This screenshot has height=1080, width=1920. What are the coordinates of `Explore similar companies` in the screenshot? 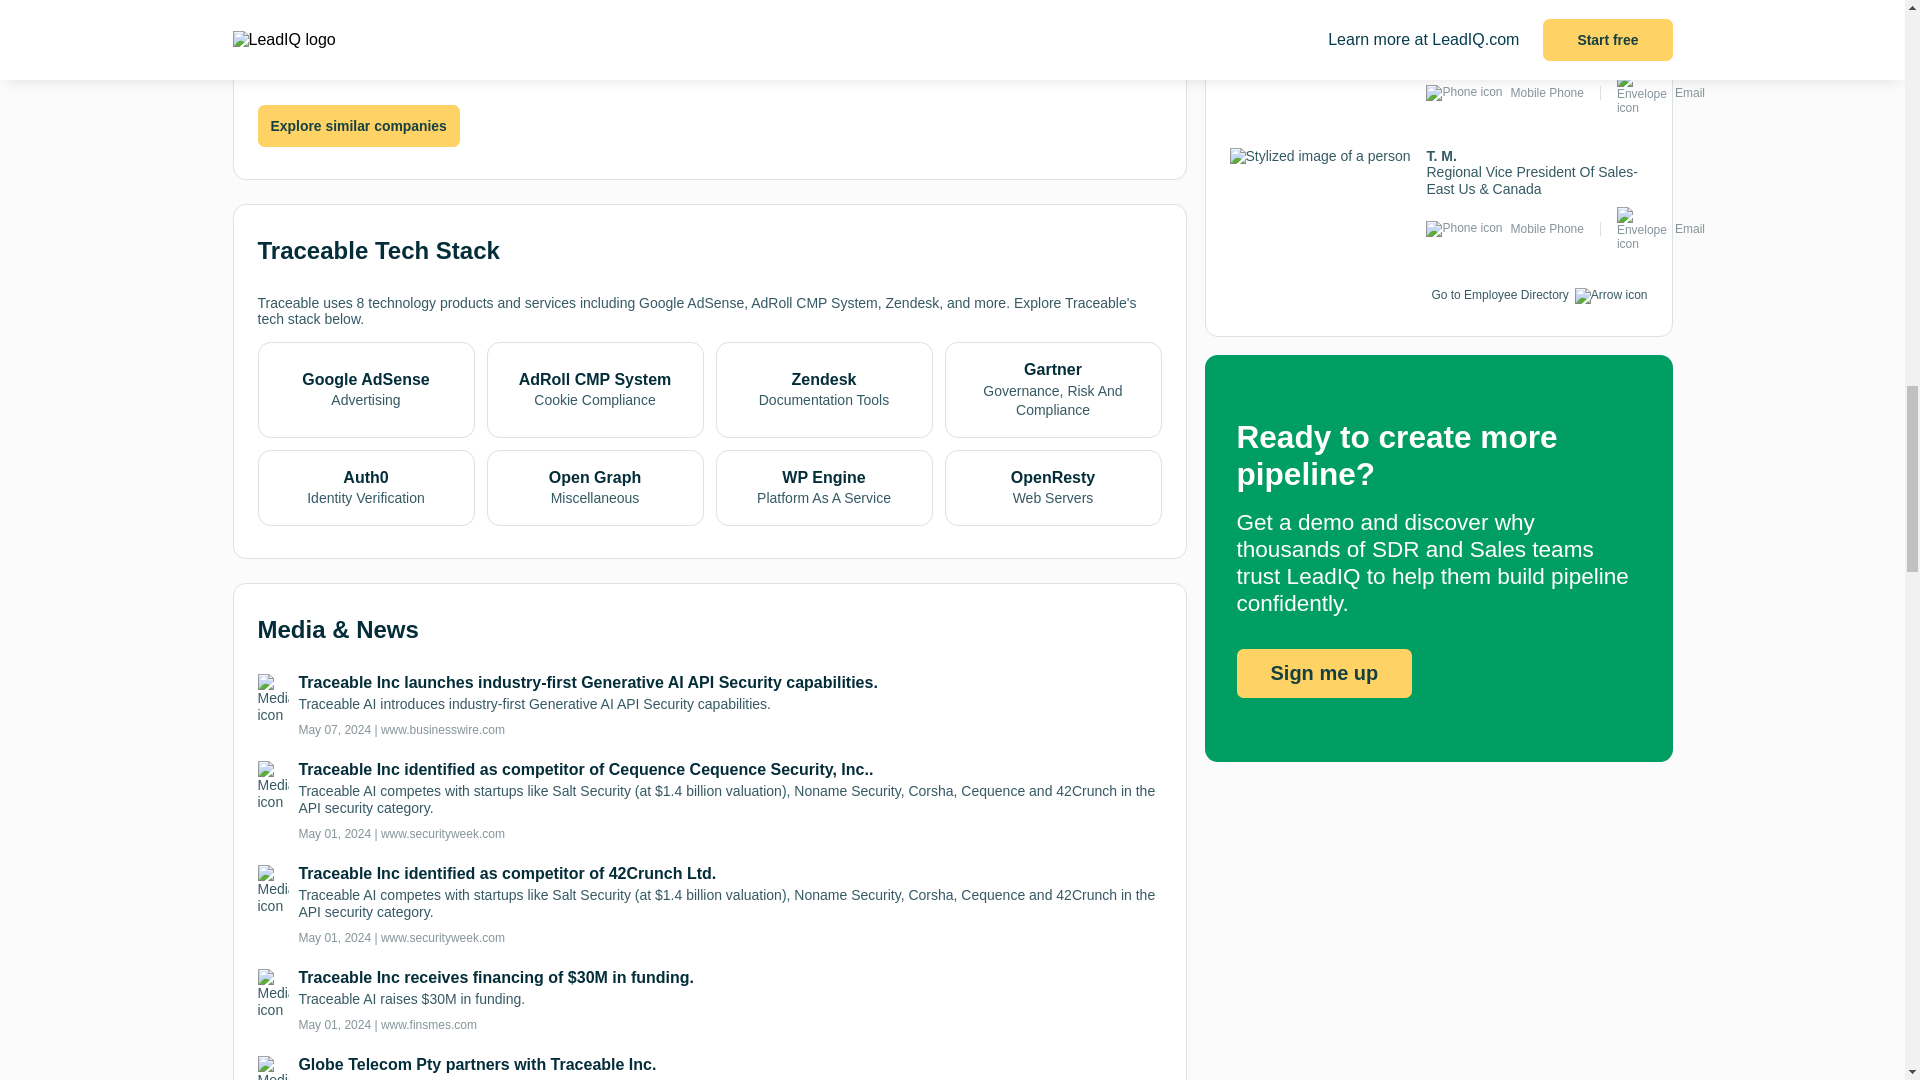 It's located at (358, 126).